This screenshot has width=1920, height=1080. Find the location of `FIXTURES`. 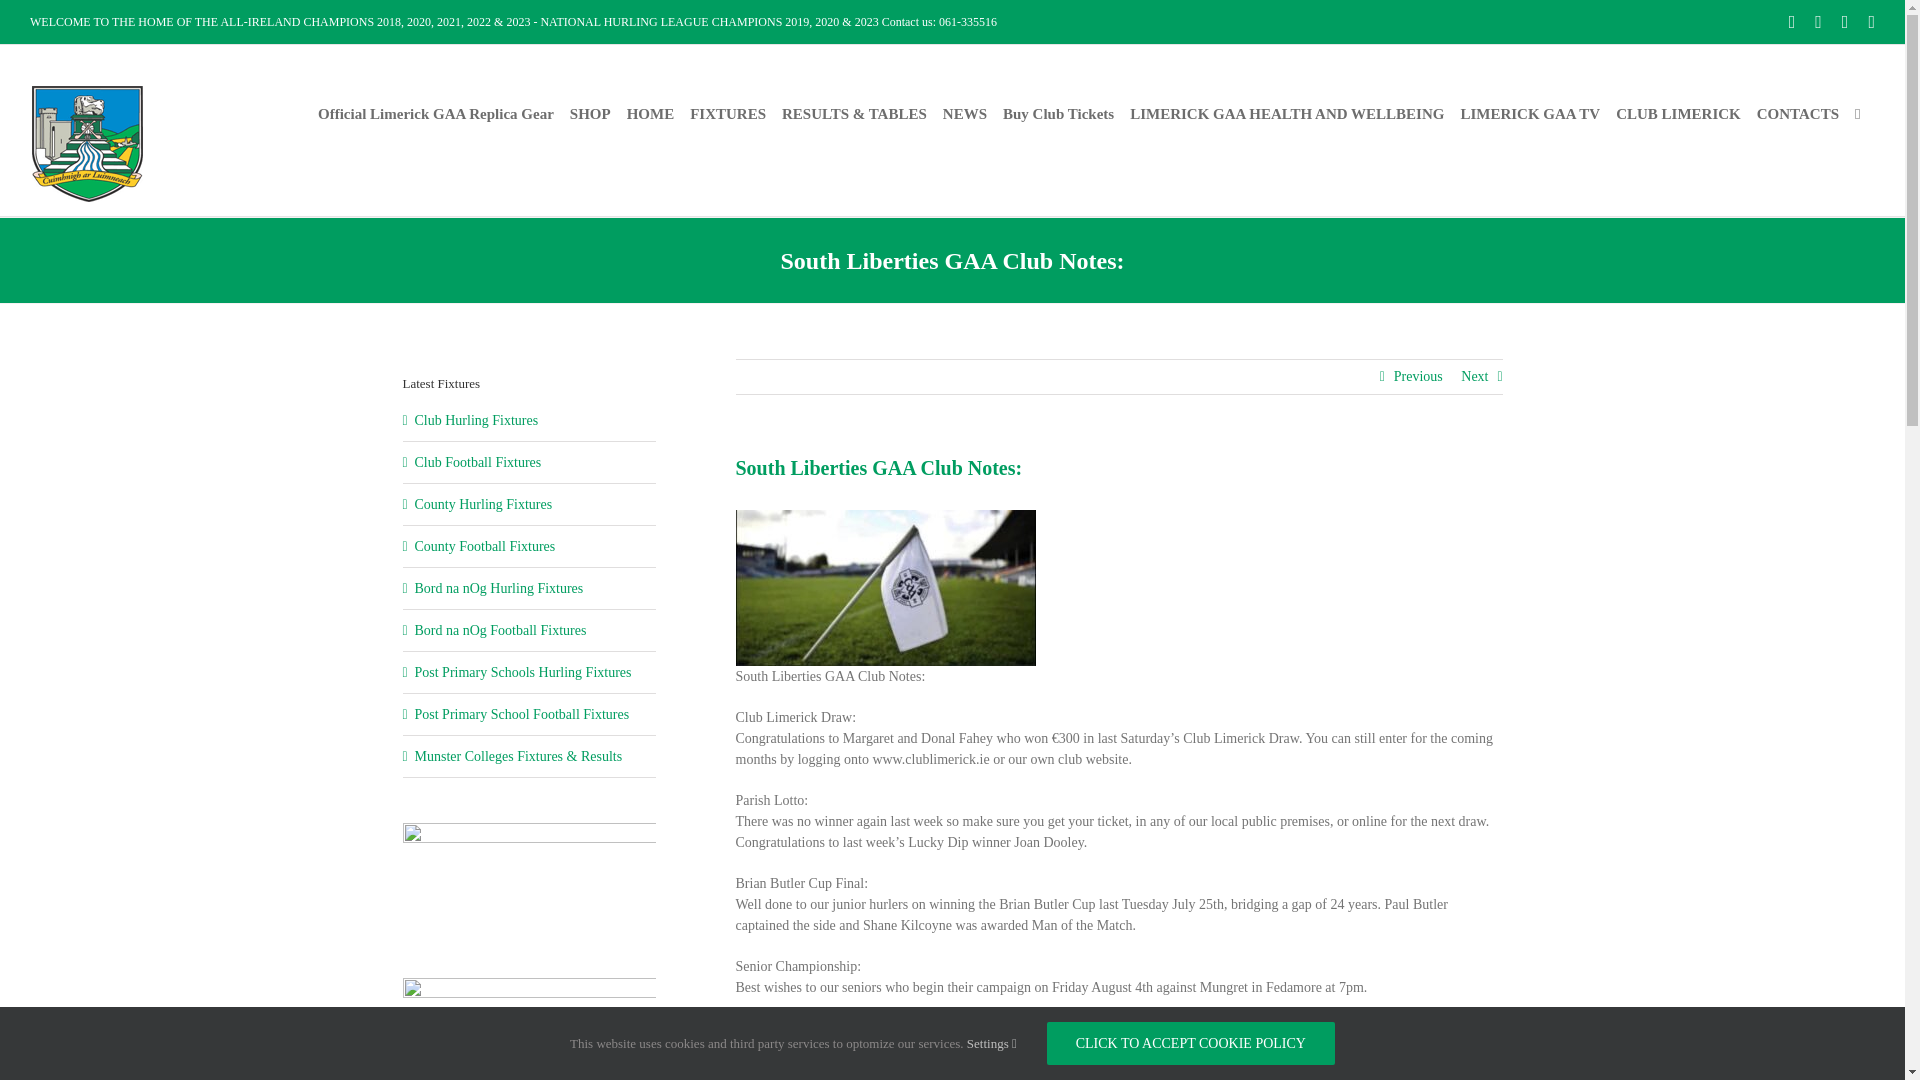

FIXTURES is located at coordinates (728, 114).